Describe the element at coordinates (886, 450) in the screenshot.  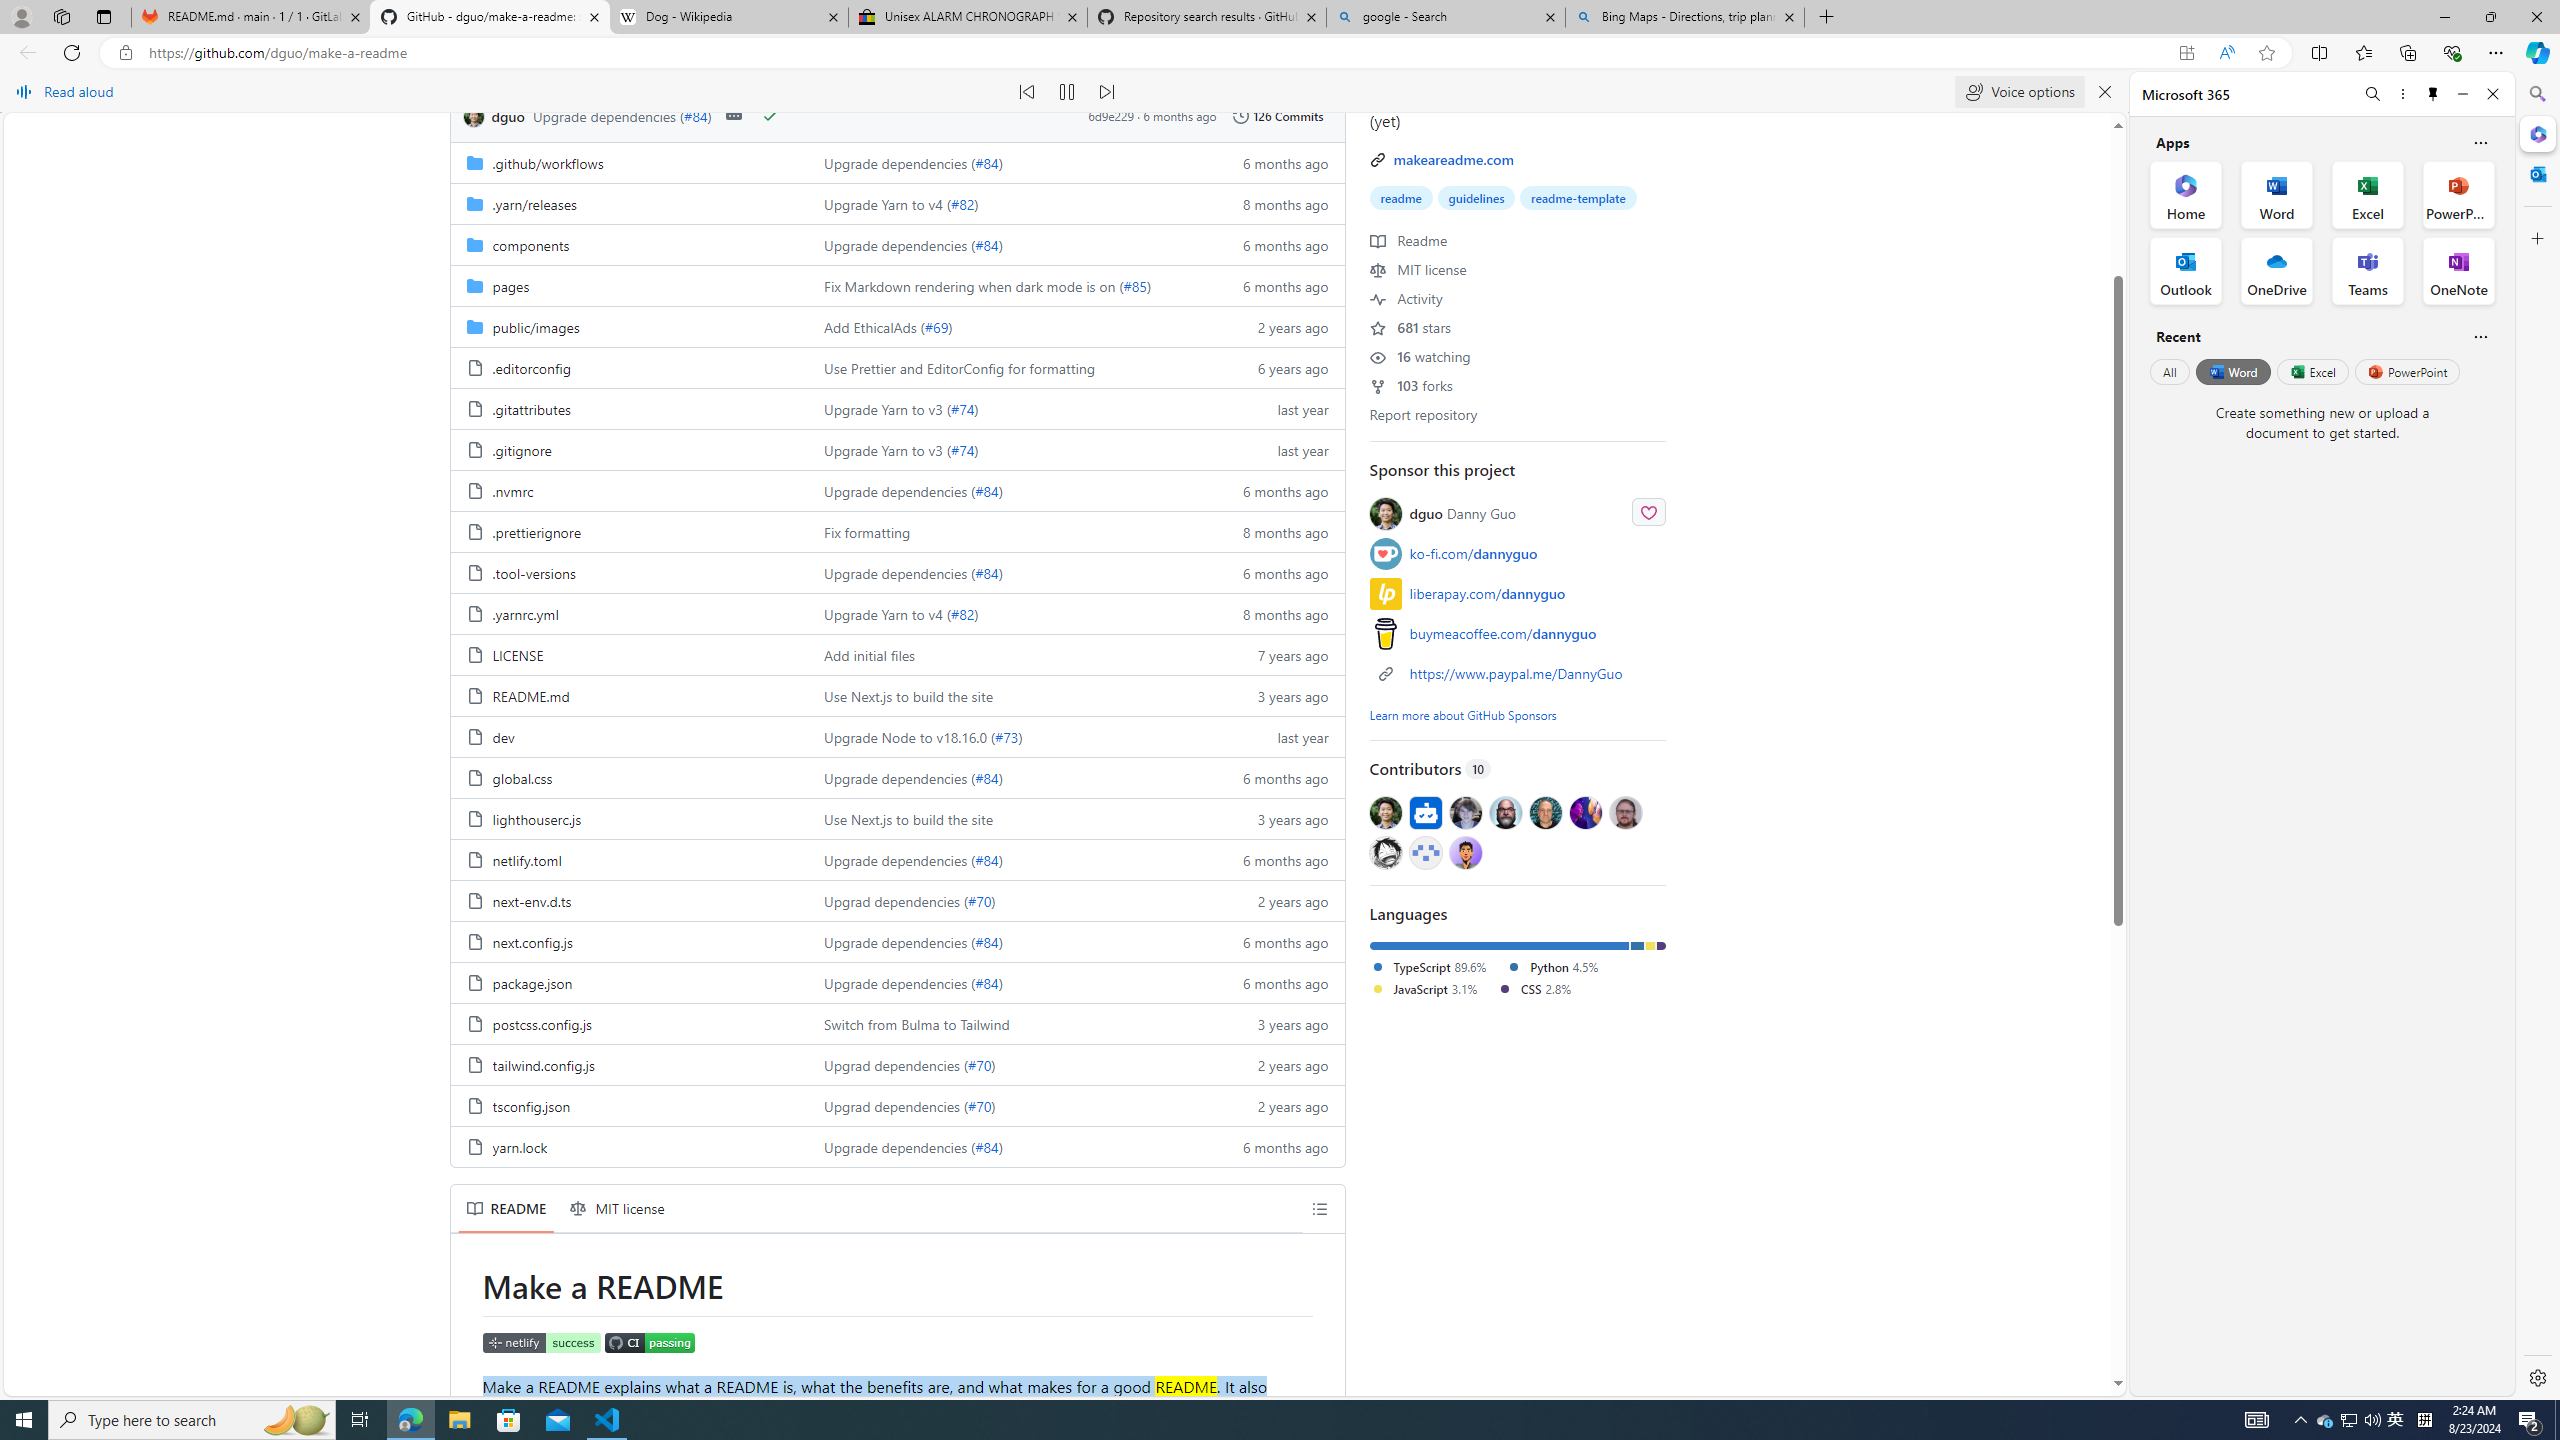
I see `Upgrade Yarn to v3 (` at that location.